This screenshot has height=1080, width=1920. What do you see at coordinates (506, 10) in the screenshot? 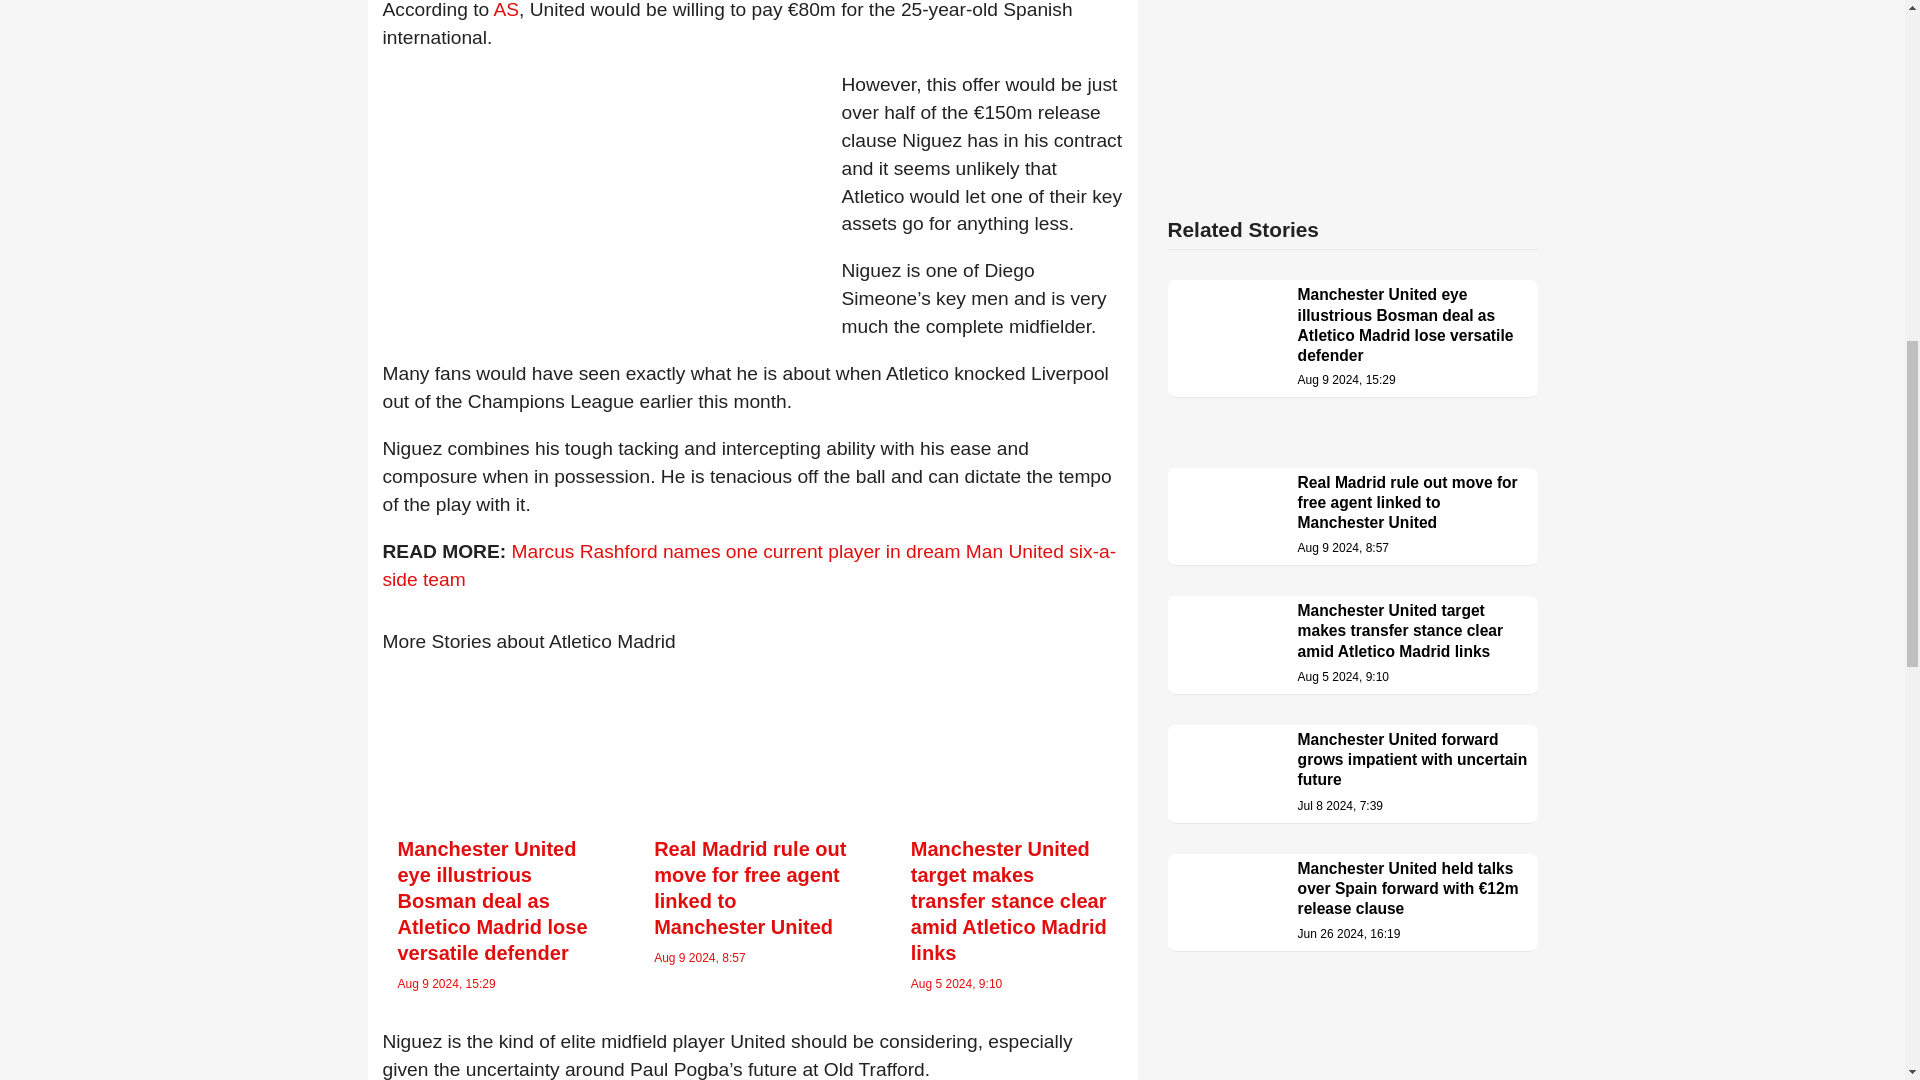
I see `AS` at bounding box center [506, 10].